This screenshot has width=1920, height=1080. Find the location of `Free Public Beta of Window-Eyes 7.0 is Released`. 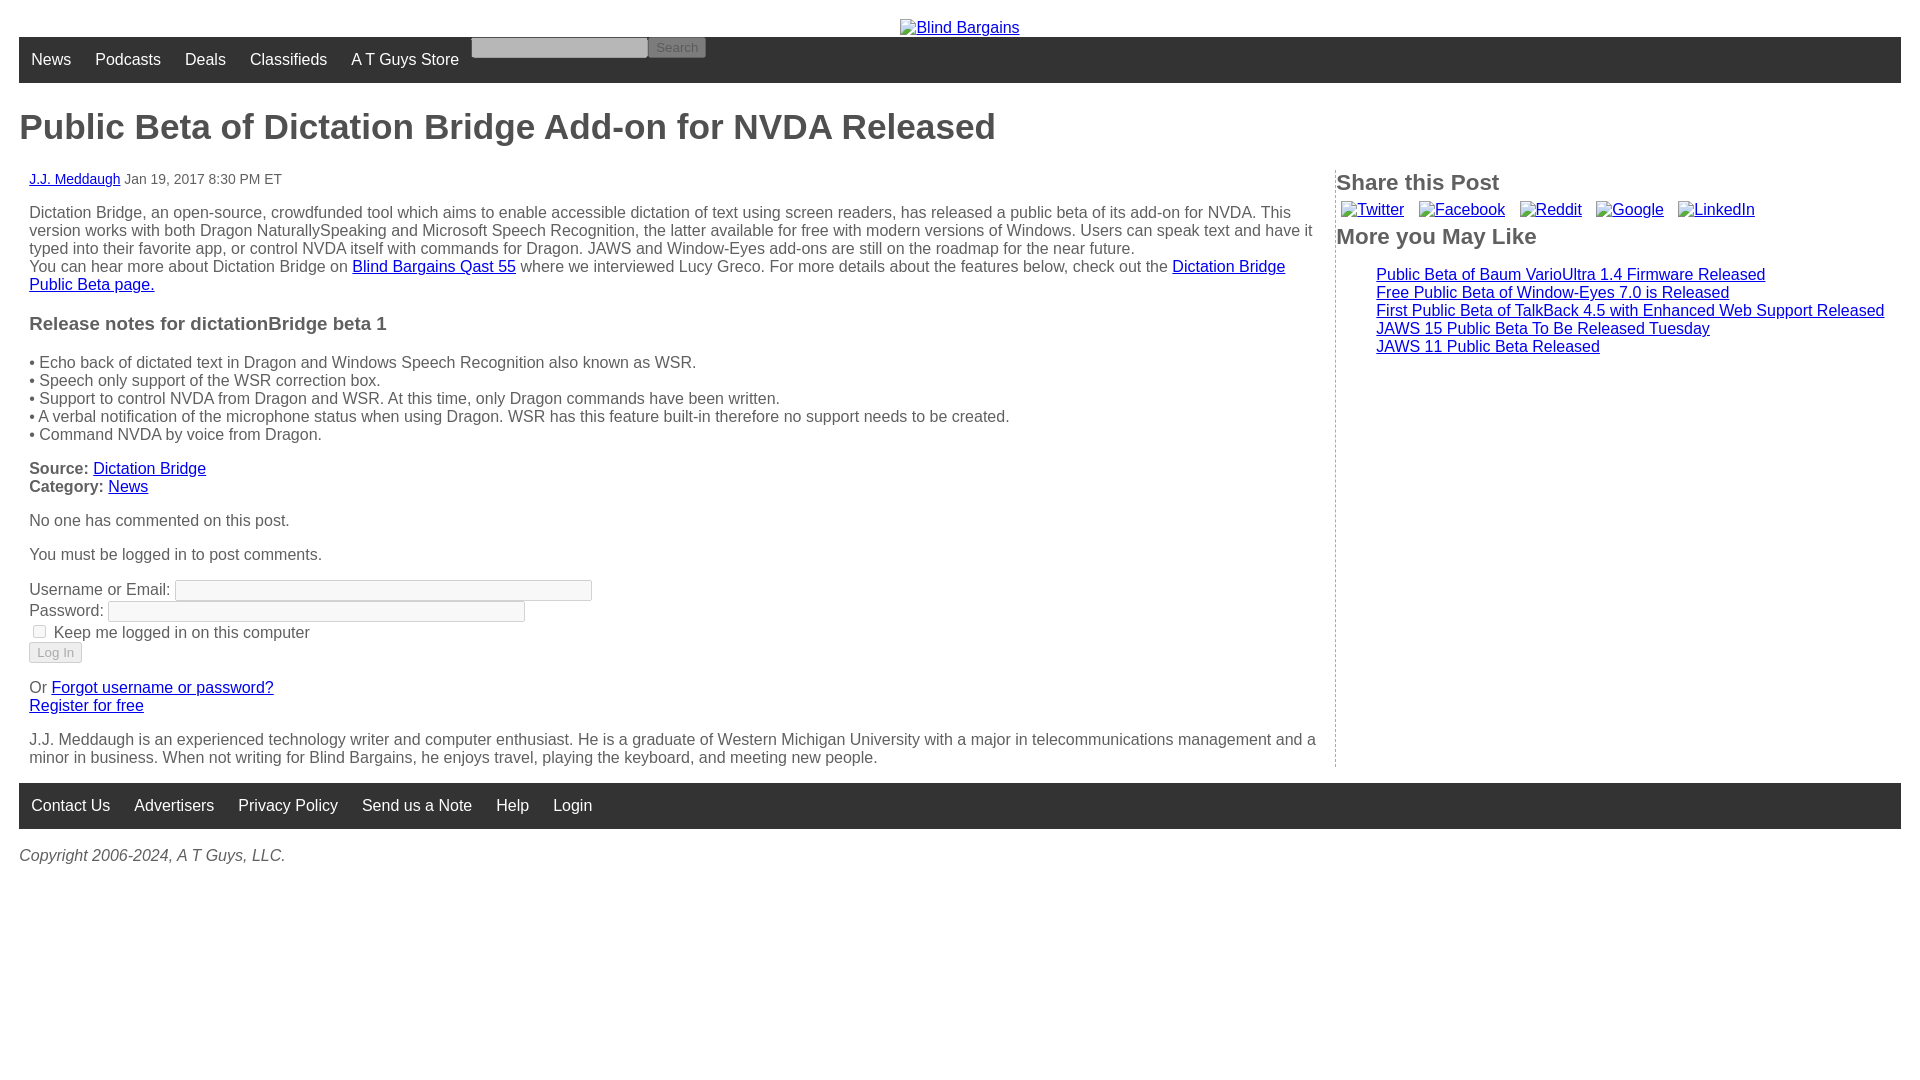

Free Public Beta of Window-Eyes 7.0 is Released is located at coordinates (1552, 292).